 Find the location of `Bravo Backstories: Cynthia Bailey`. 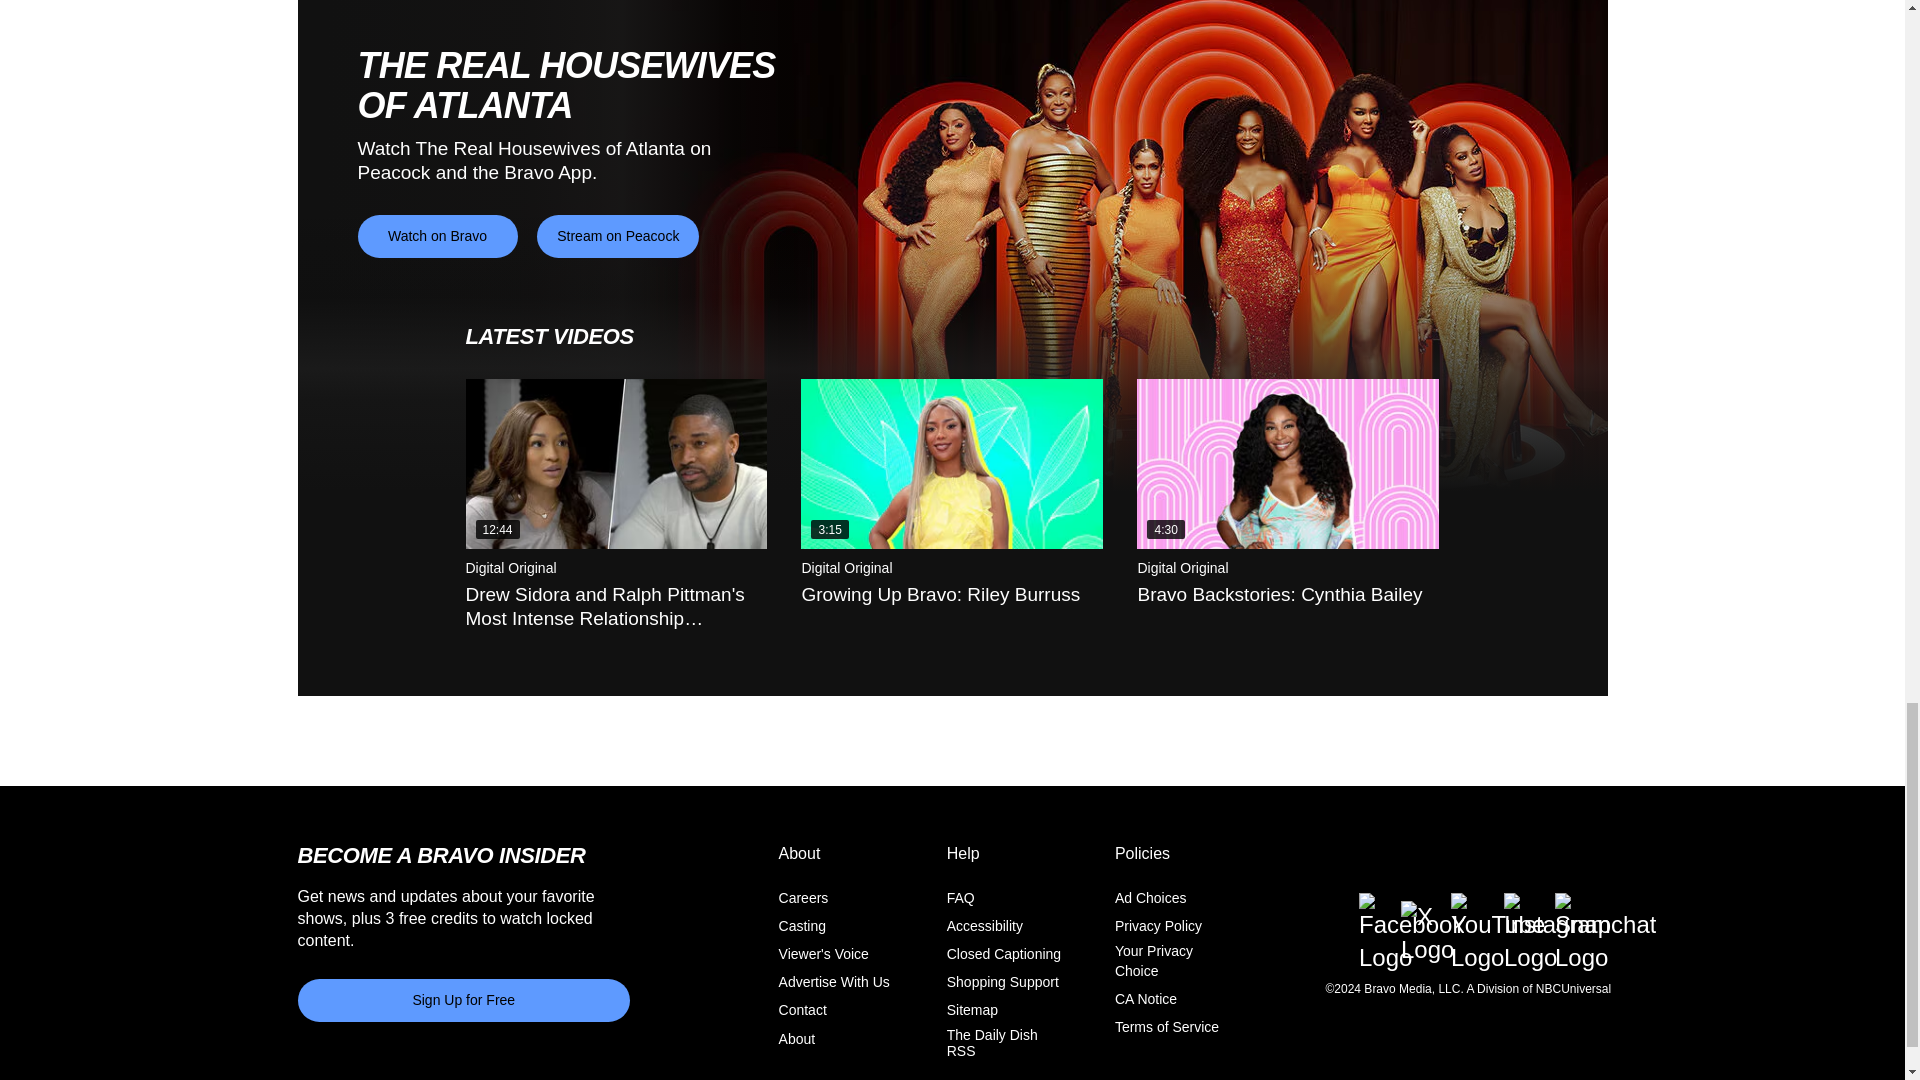

Bravo Backstories: Cynthia Bailey is located at coordinates (1287, 464).